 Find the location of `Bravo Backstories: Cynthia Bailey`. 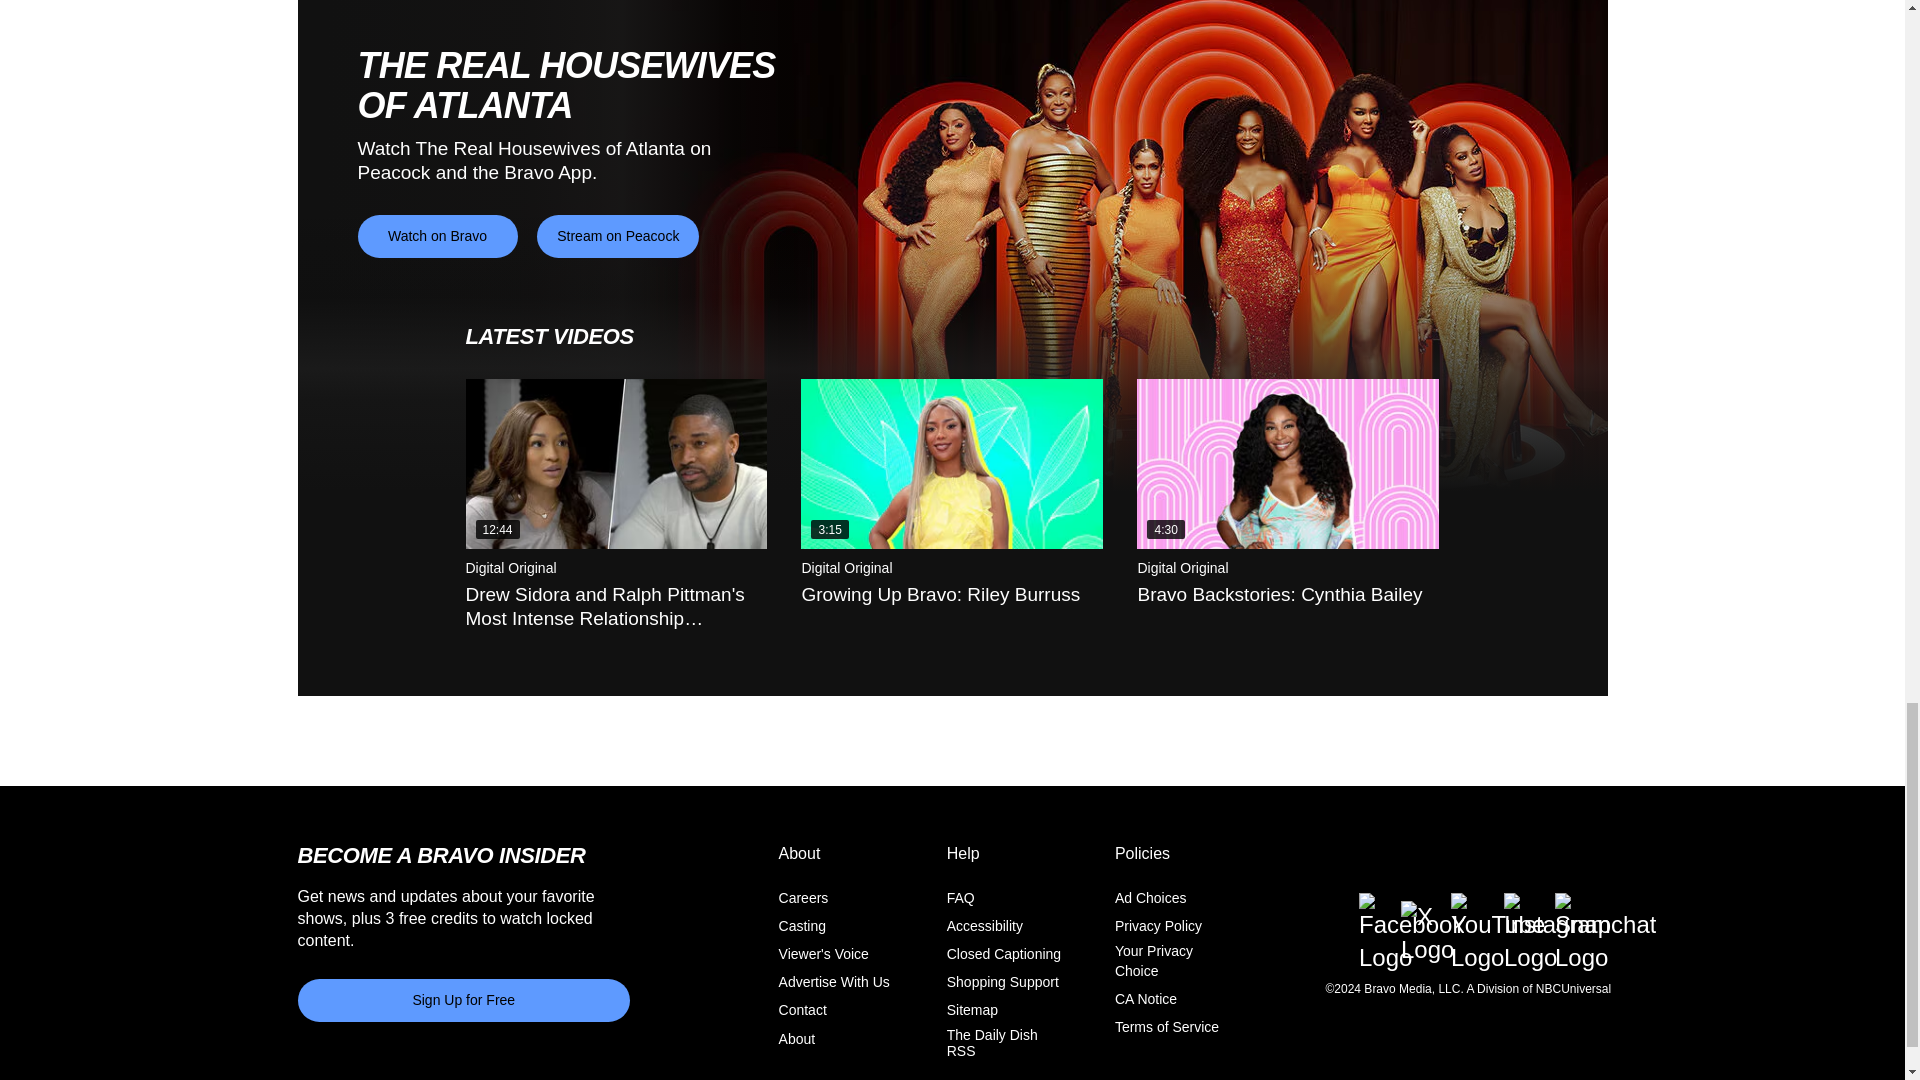

Bravo Backstories: Cynthia Bailey is located at coordinates (1287, 464).